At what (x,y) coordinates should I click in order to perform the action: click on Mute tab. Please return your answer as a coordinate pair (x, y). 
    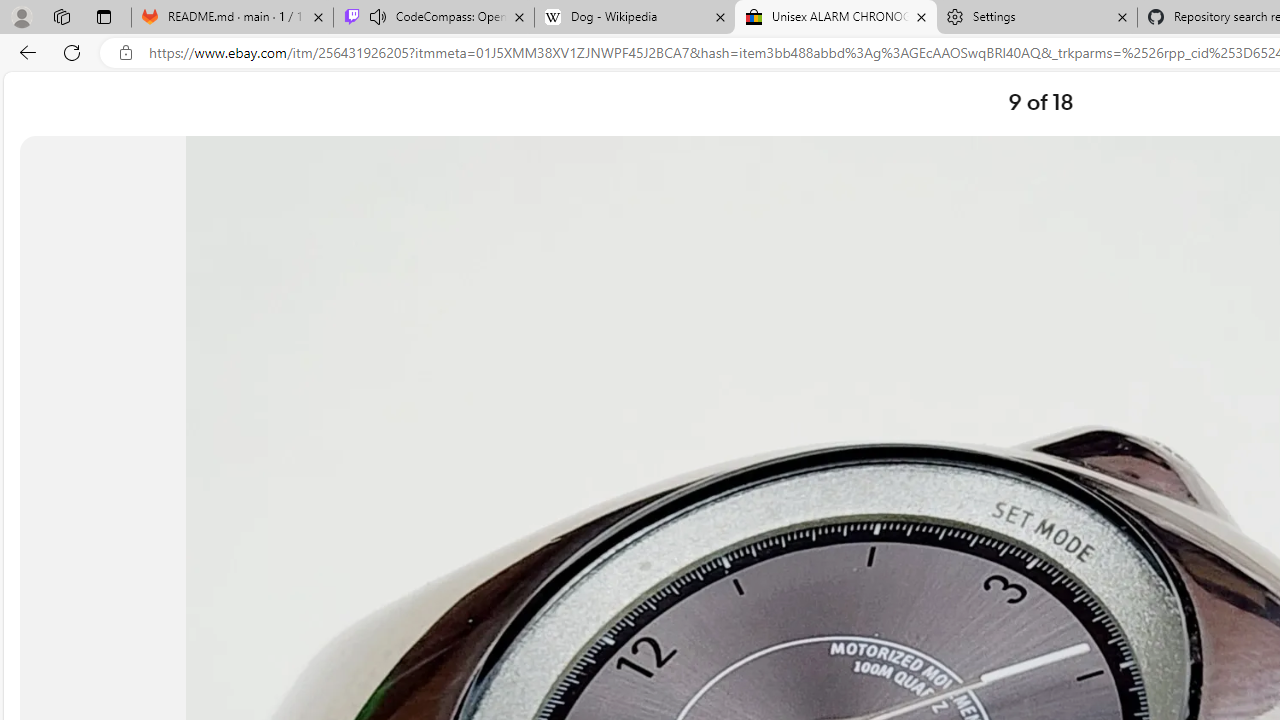
    Looking at the image, I should click on (378, 16).